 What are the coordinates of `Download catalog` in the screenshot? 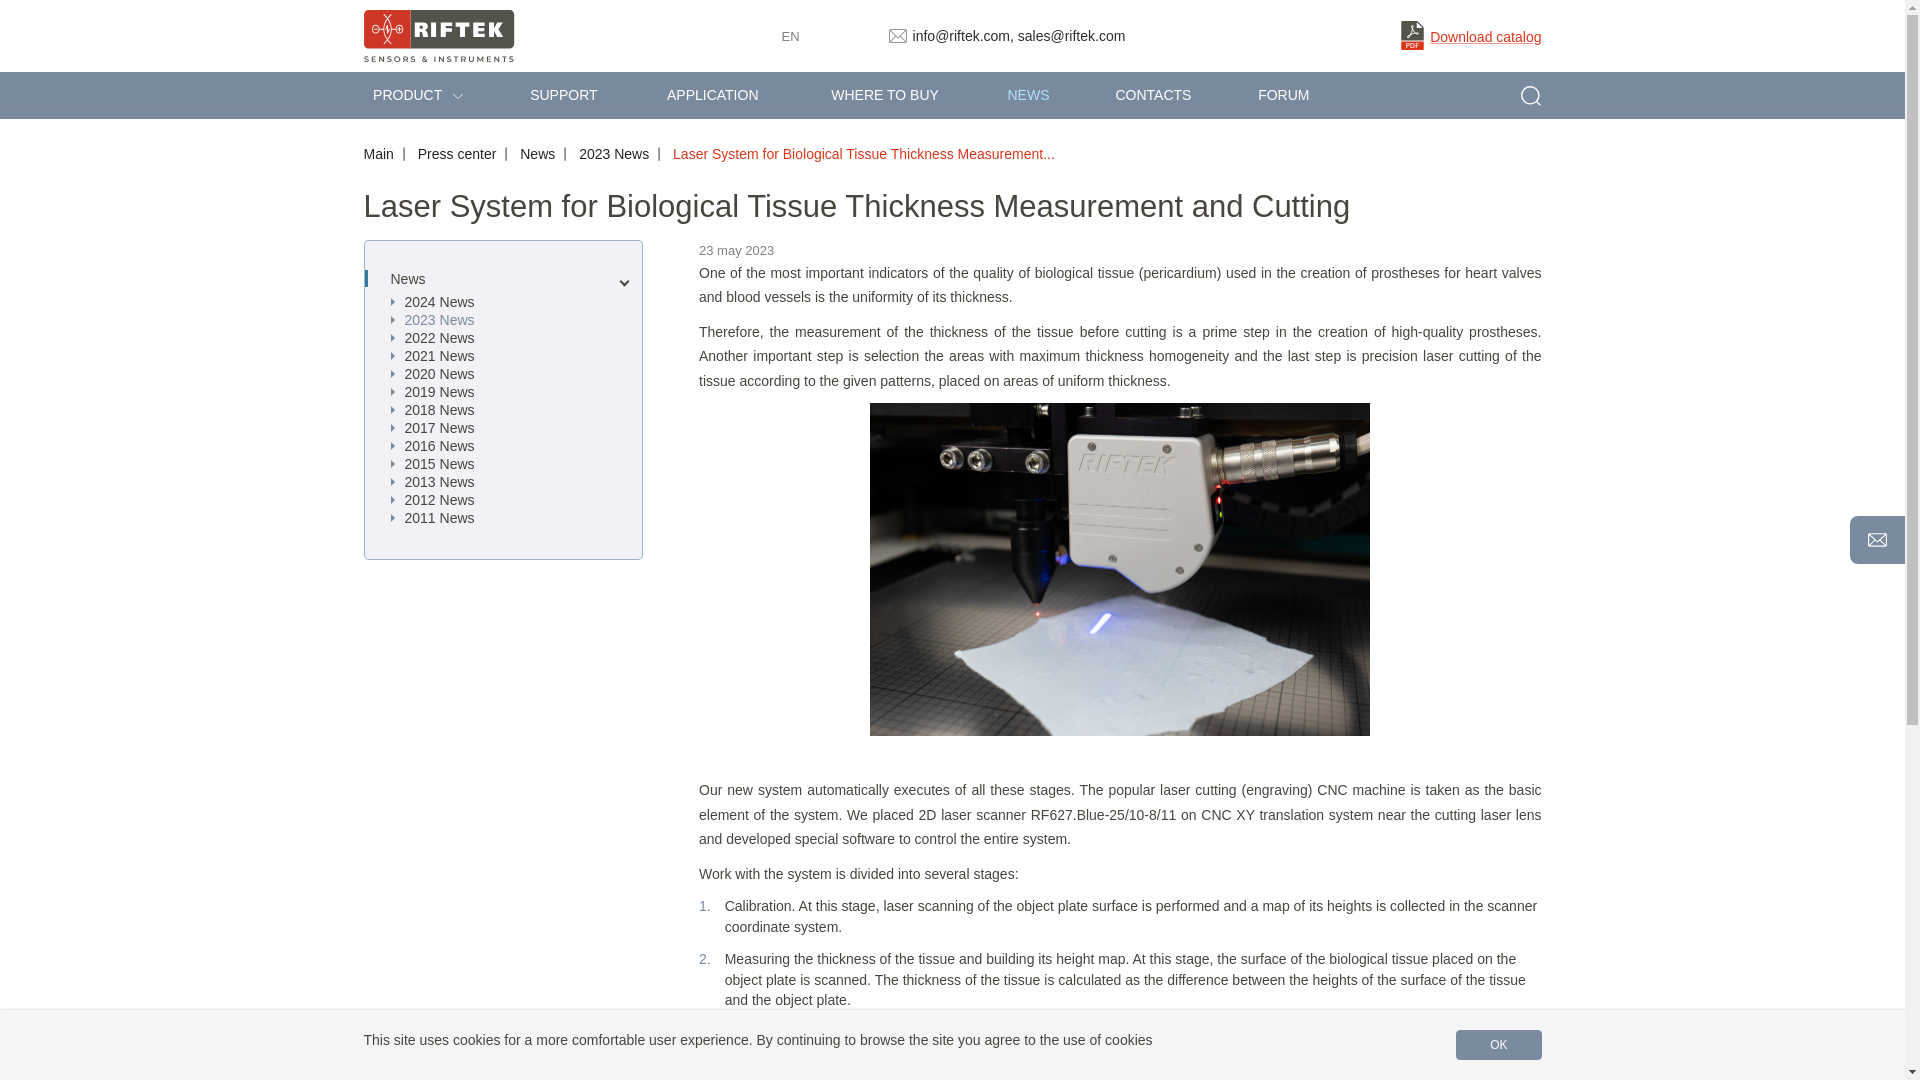 It's located at (1471, 38).